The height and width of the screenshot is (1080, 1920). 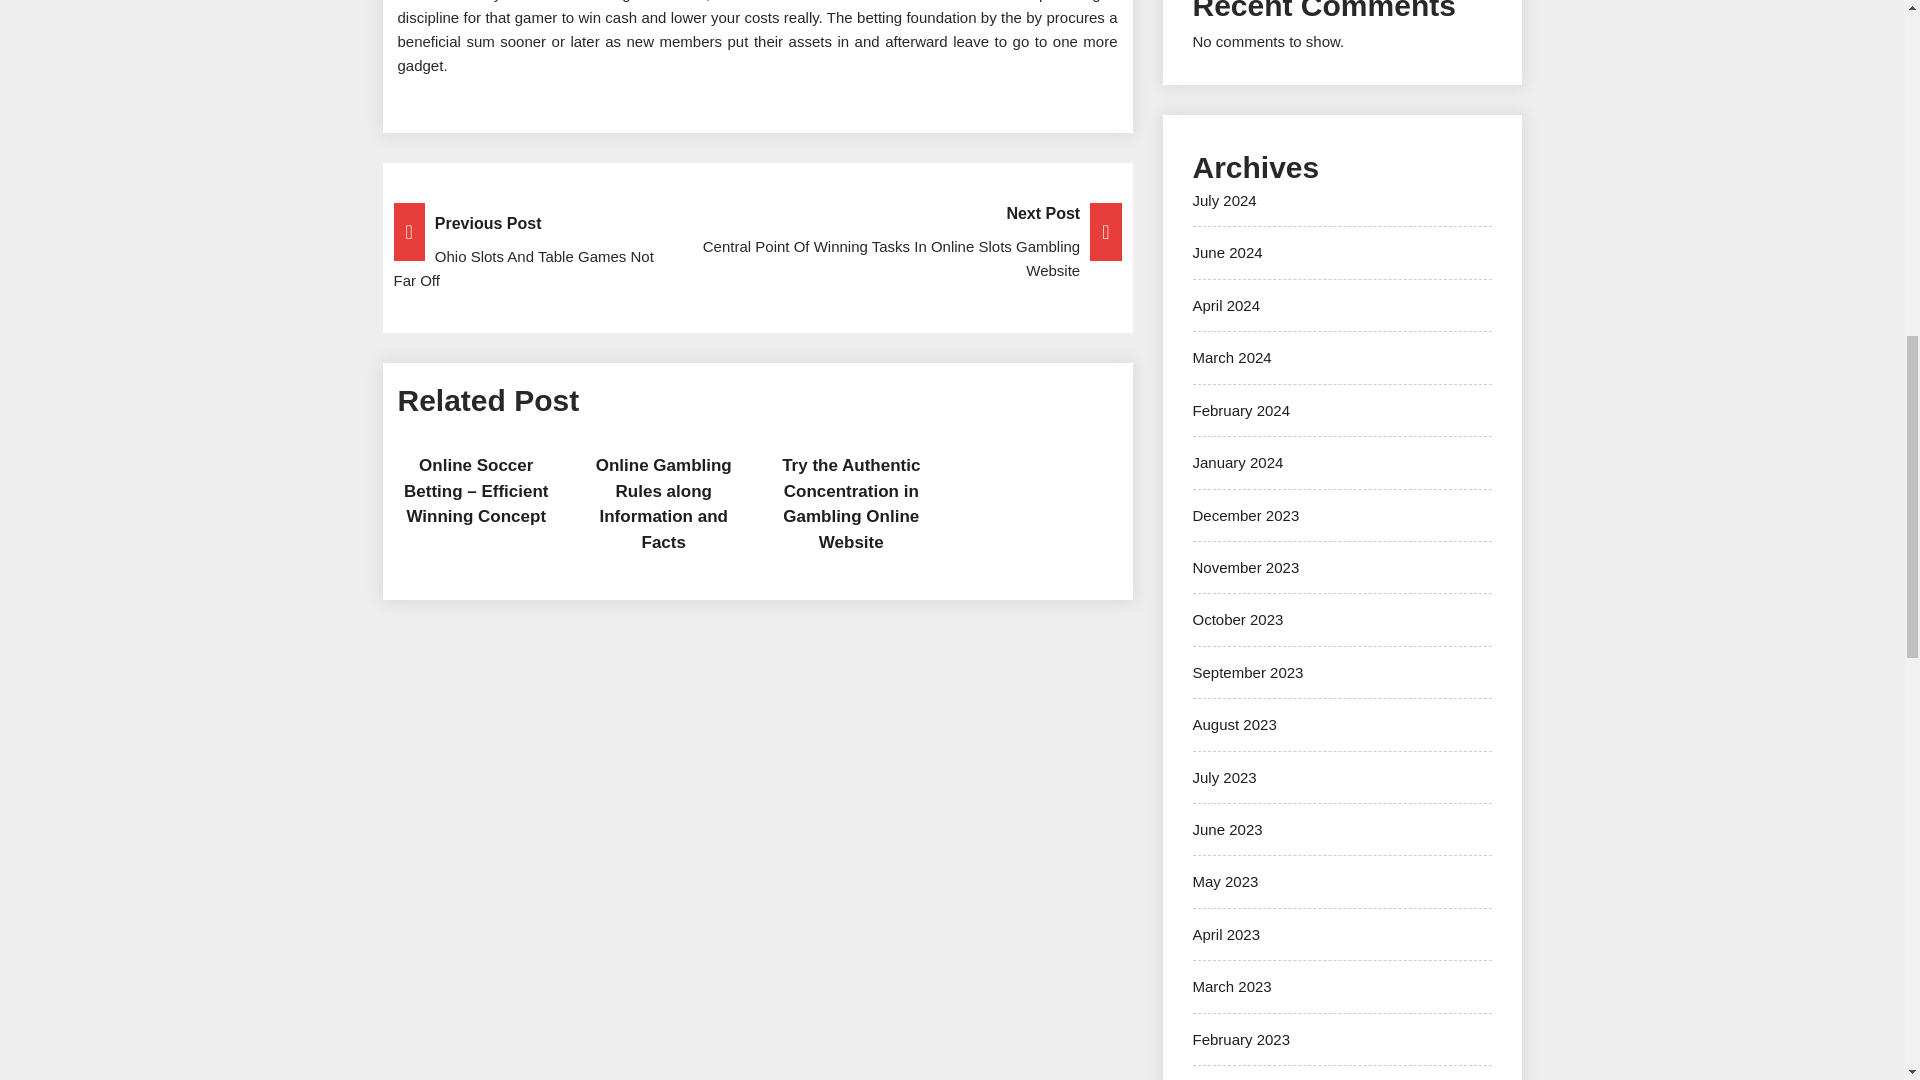 I want to click on March 2023, so click(x=1232, y=986).